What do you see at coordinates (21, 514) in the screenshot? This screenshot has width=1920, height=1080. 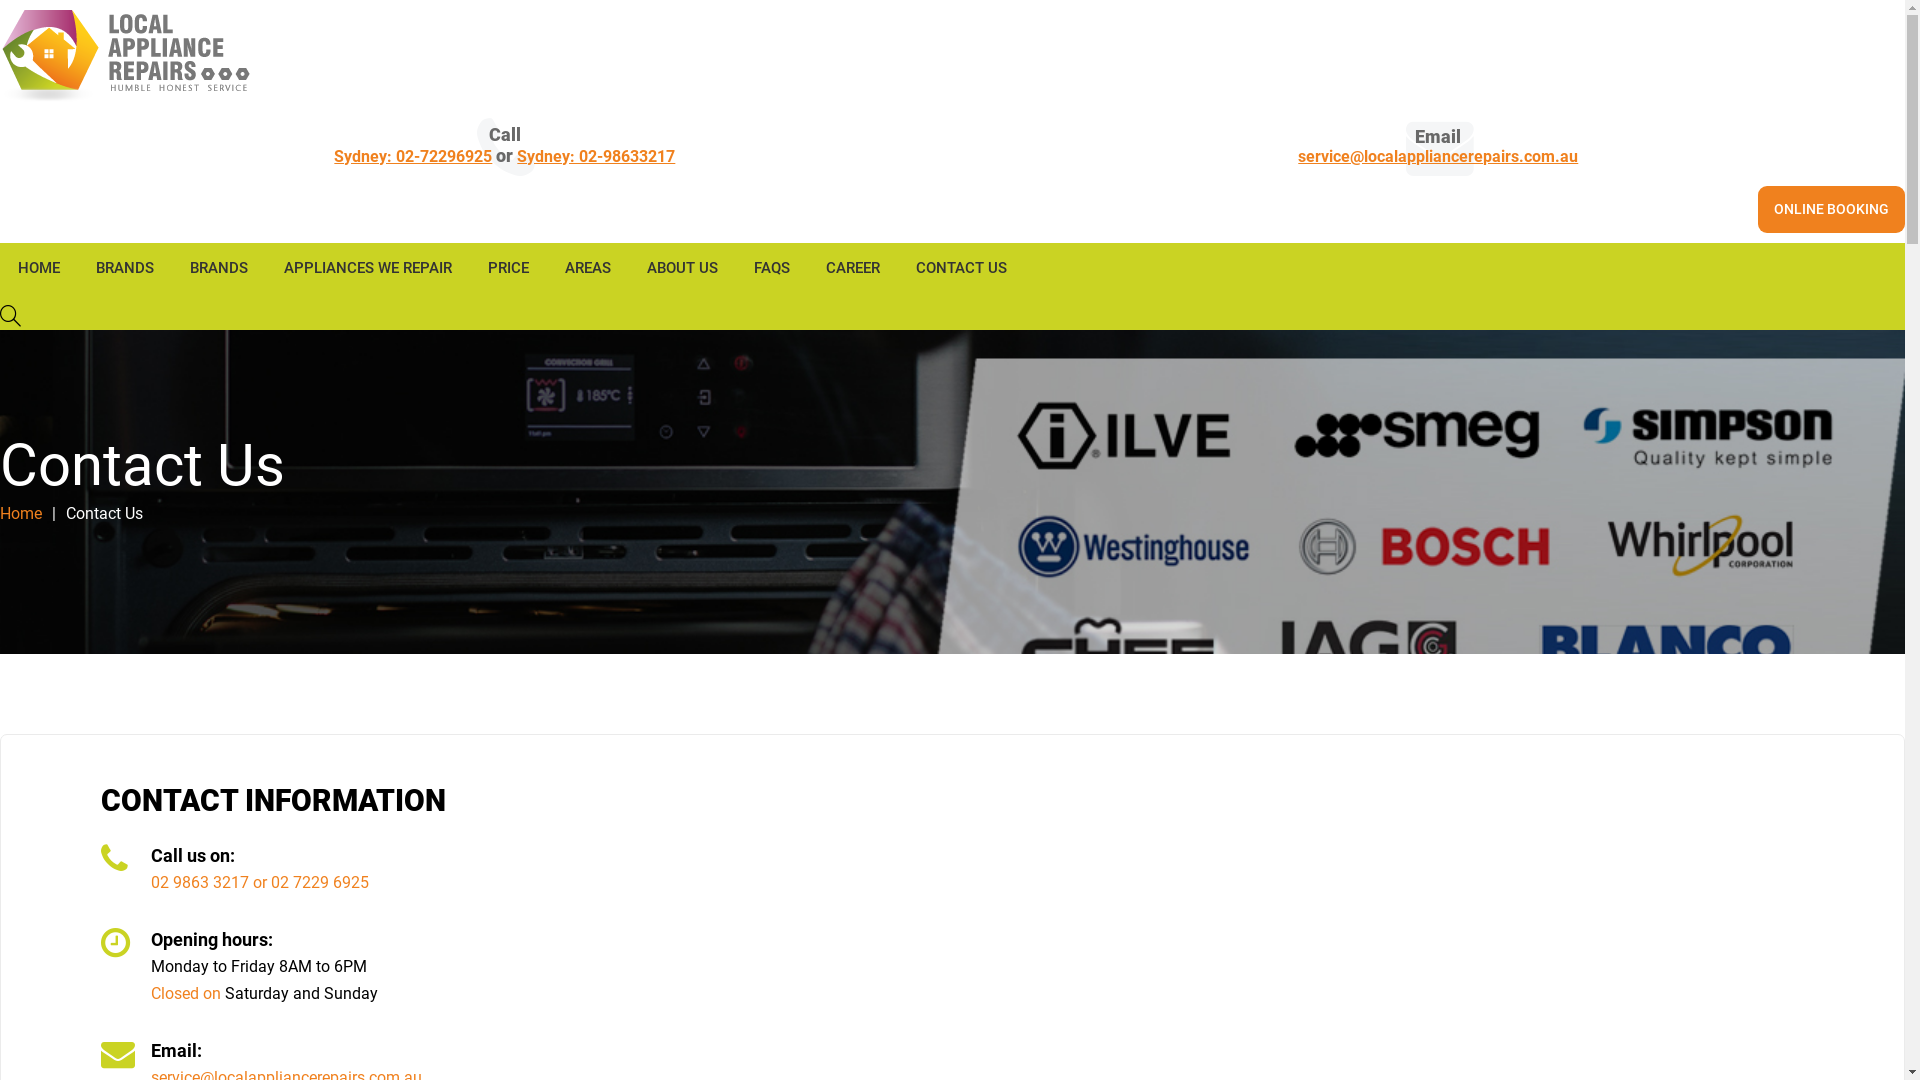 I see `Home` at bounding box center [21, 514].